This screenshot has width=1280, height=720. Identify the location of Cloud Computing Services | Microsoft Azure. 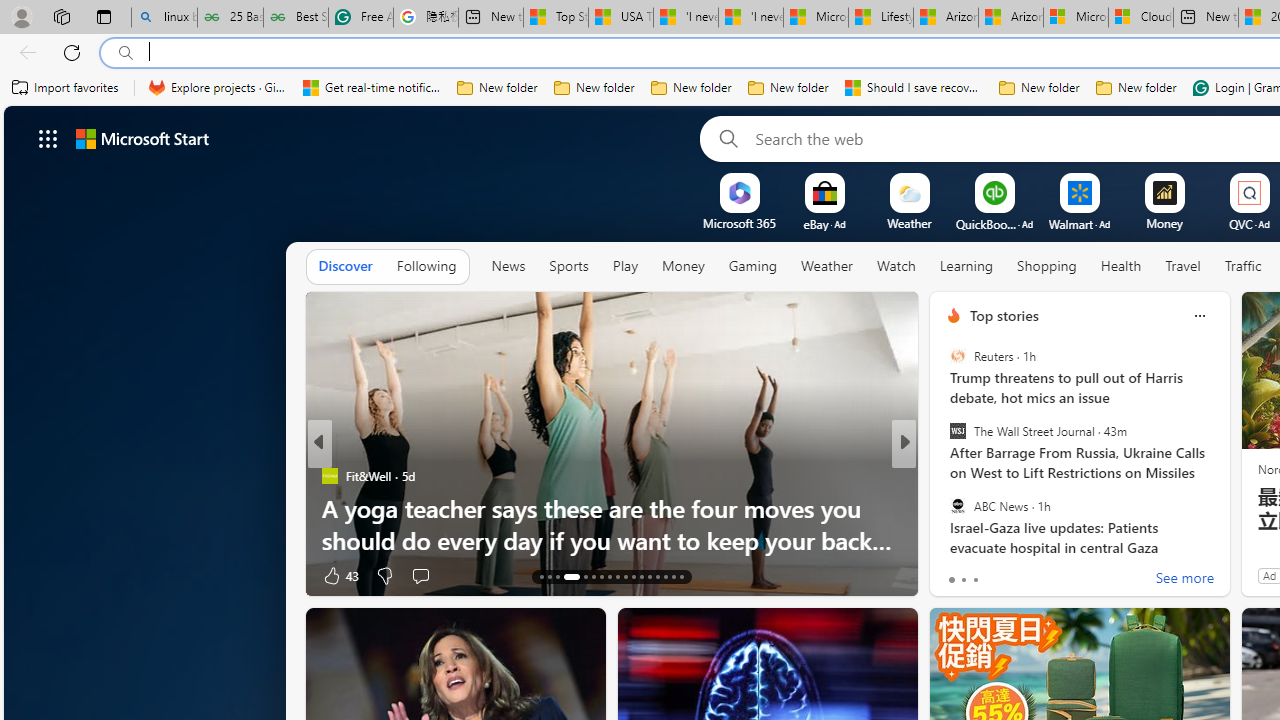
(1140, 18).